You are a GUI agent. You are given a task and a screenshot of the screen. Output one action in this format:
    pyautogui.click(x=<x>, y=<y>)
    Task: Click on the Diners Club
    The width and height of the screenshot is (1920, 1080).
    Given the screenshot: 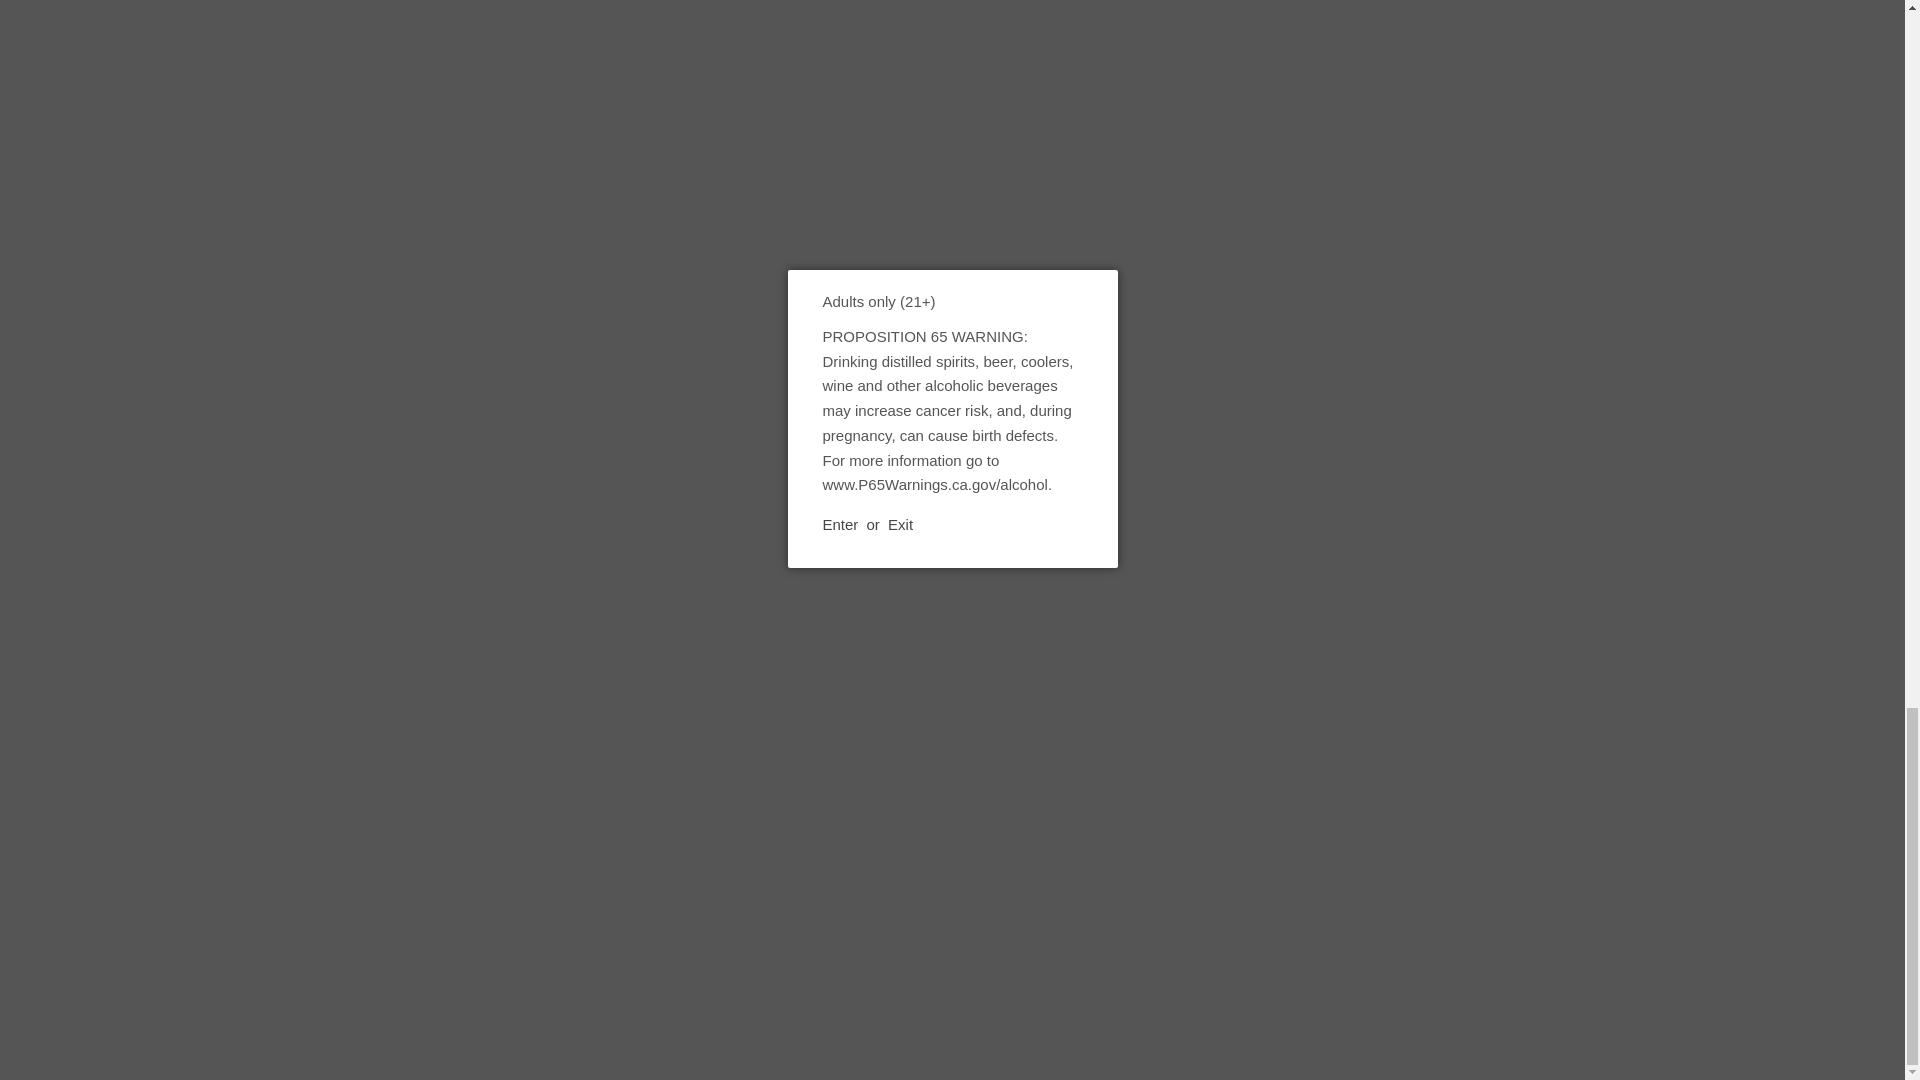 What is the action you would take?
    pyautogui.click(x=1374, y=982)
    